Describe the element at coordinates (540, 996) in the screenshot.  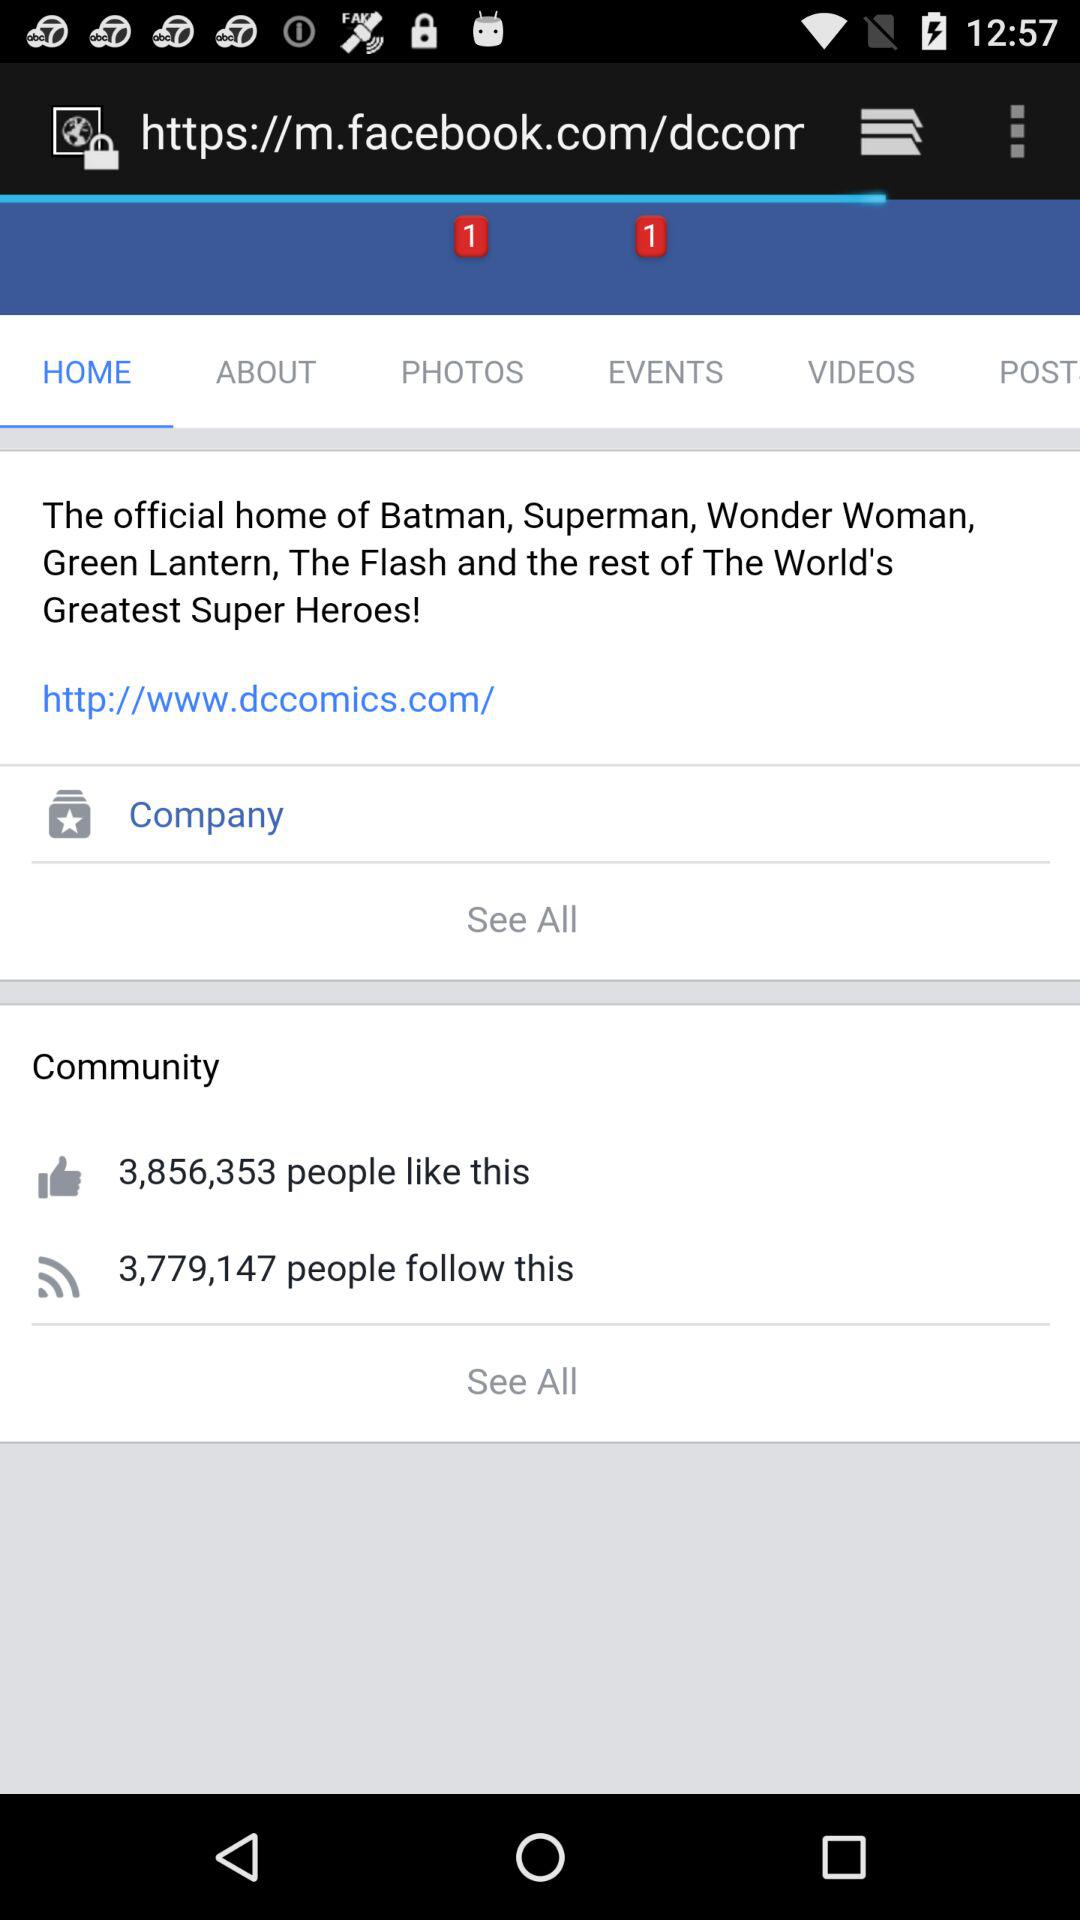
I see `select the item at the center` at that location.